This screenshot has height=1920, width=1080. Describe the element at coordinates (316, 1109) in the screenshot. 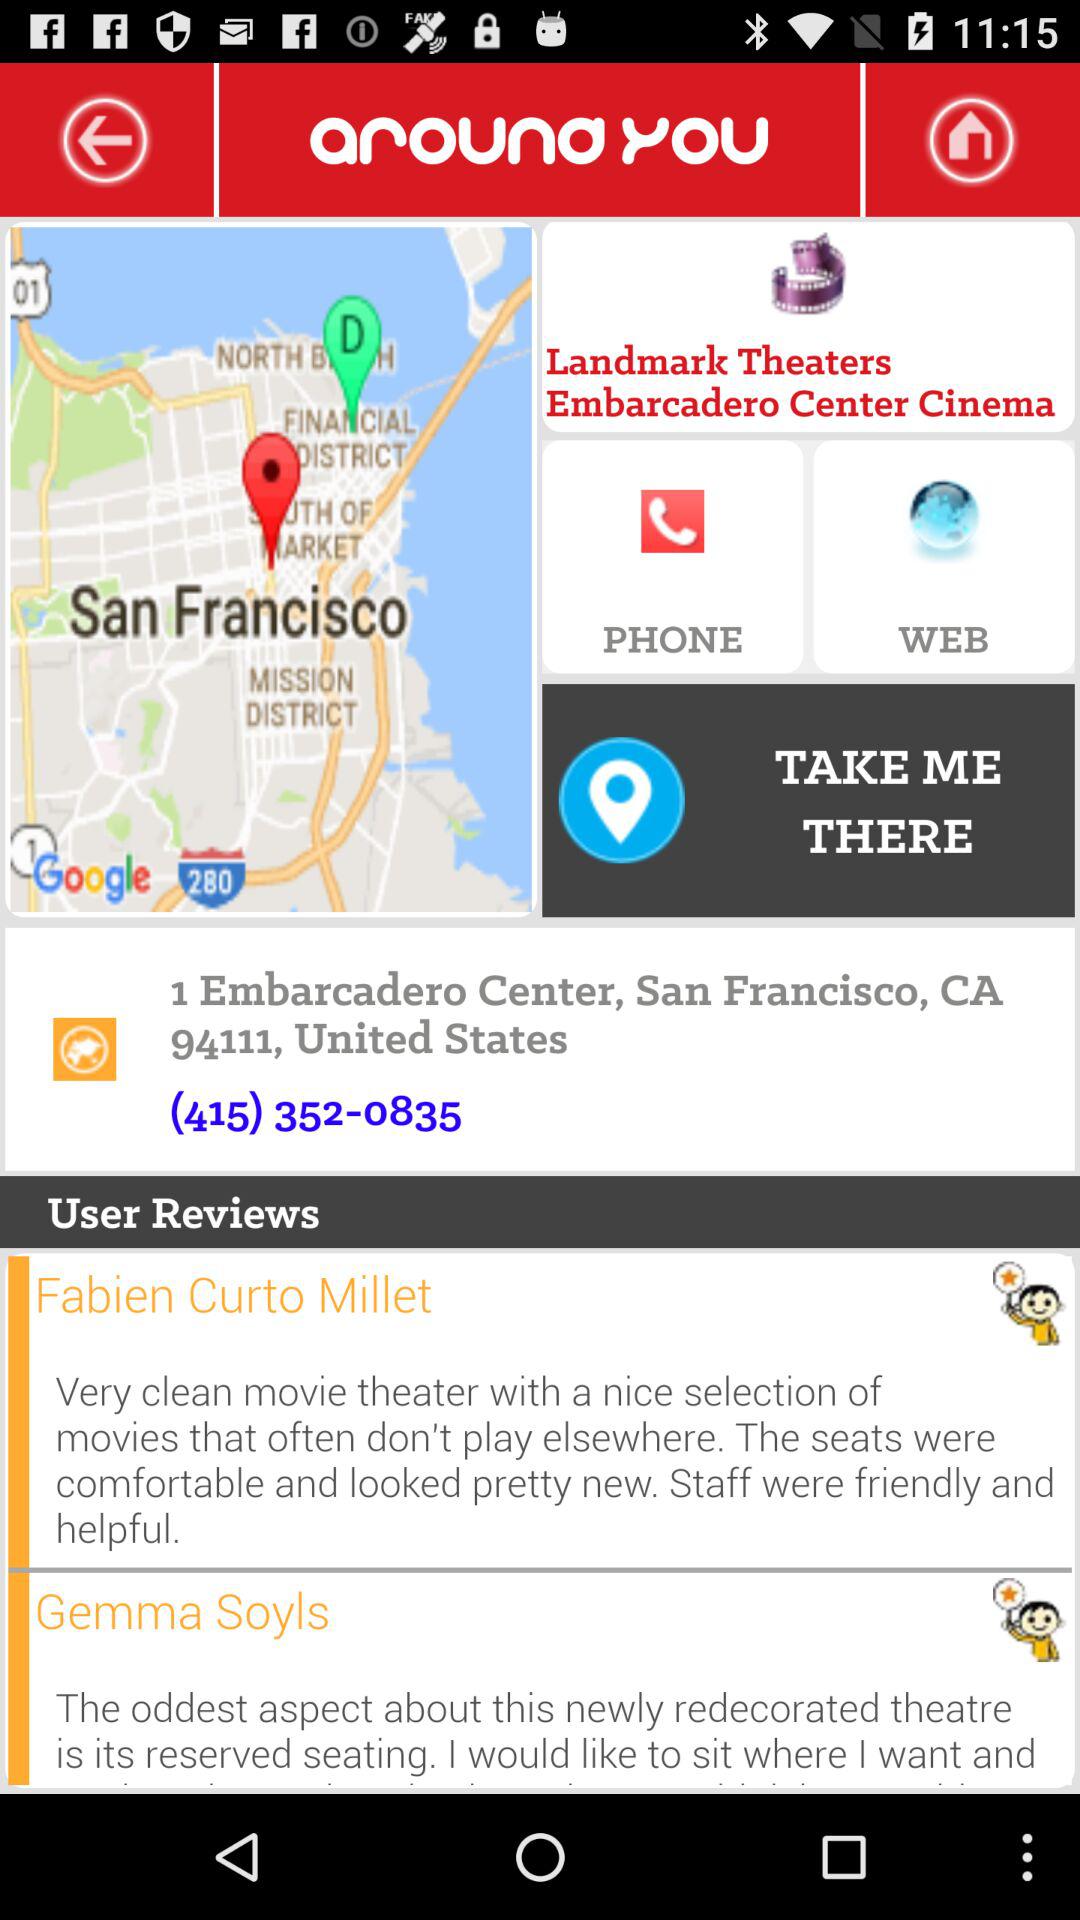

I see `tap the app below 1 embarcadero center icon` at that location.